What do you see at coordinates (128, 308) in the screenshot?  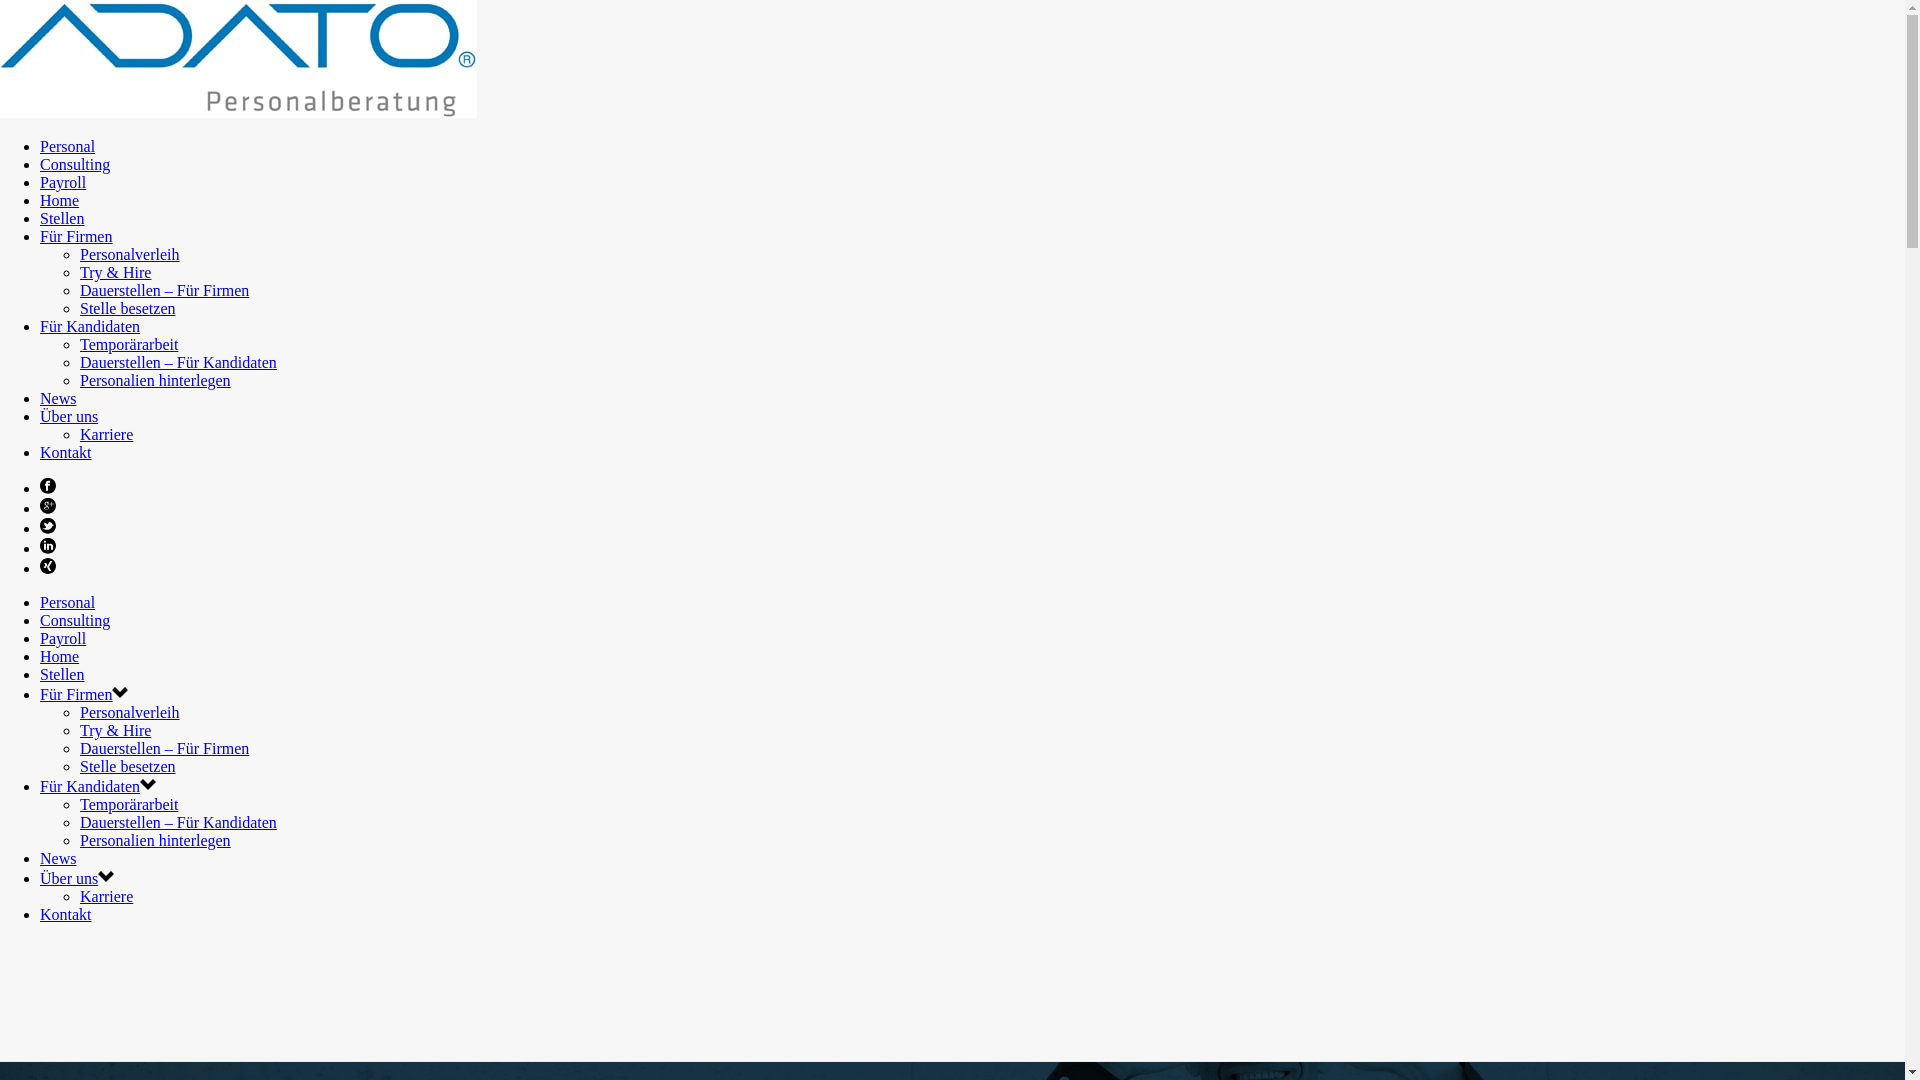 I see `Stelle besetzen` at bounding box center [128, 308].